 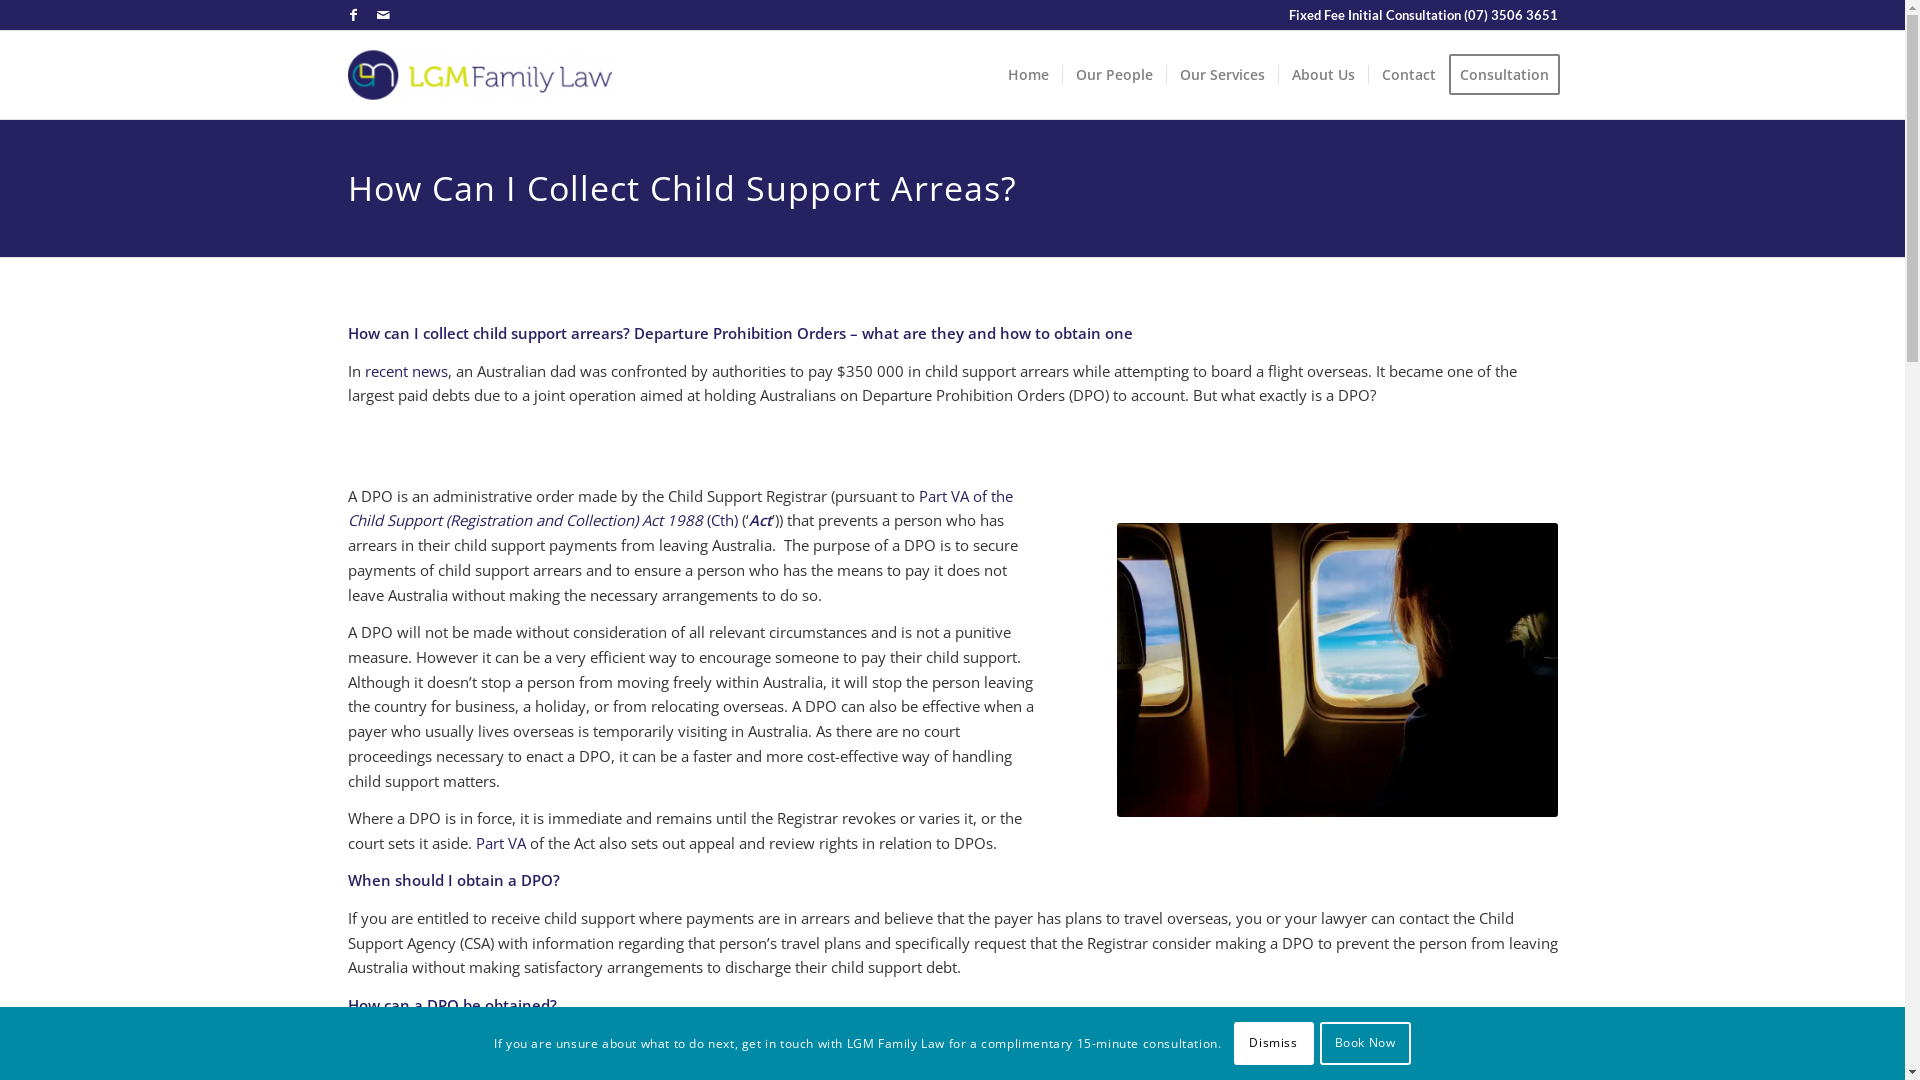 What do you see at coordinates (501, 843) in the screenshot?
I see `Part VA` at bounding box center [501, 843].